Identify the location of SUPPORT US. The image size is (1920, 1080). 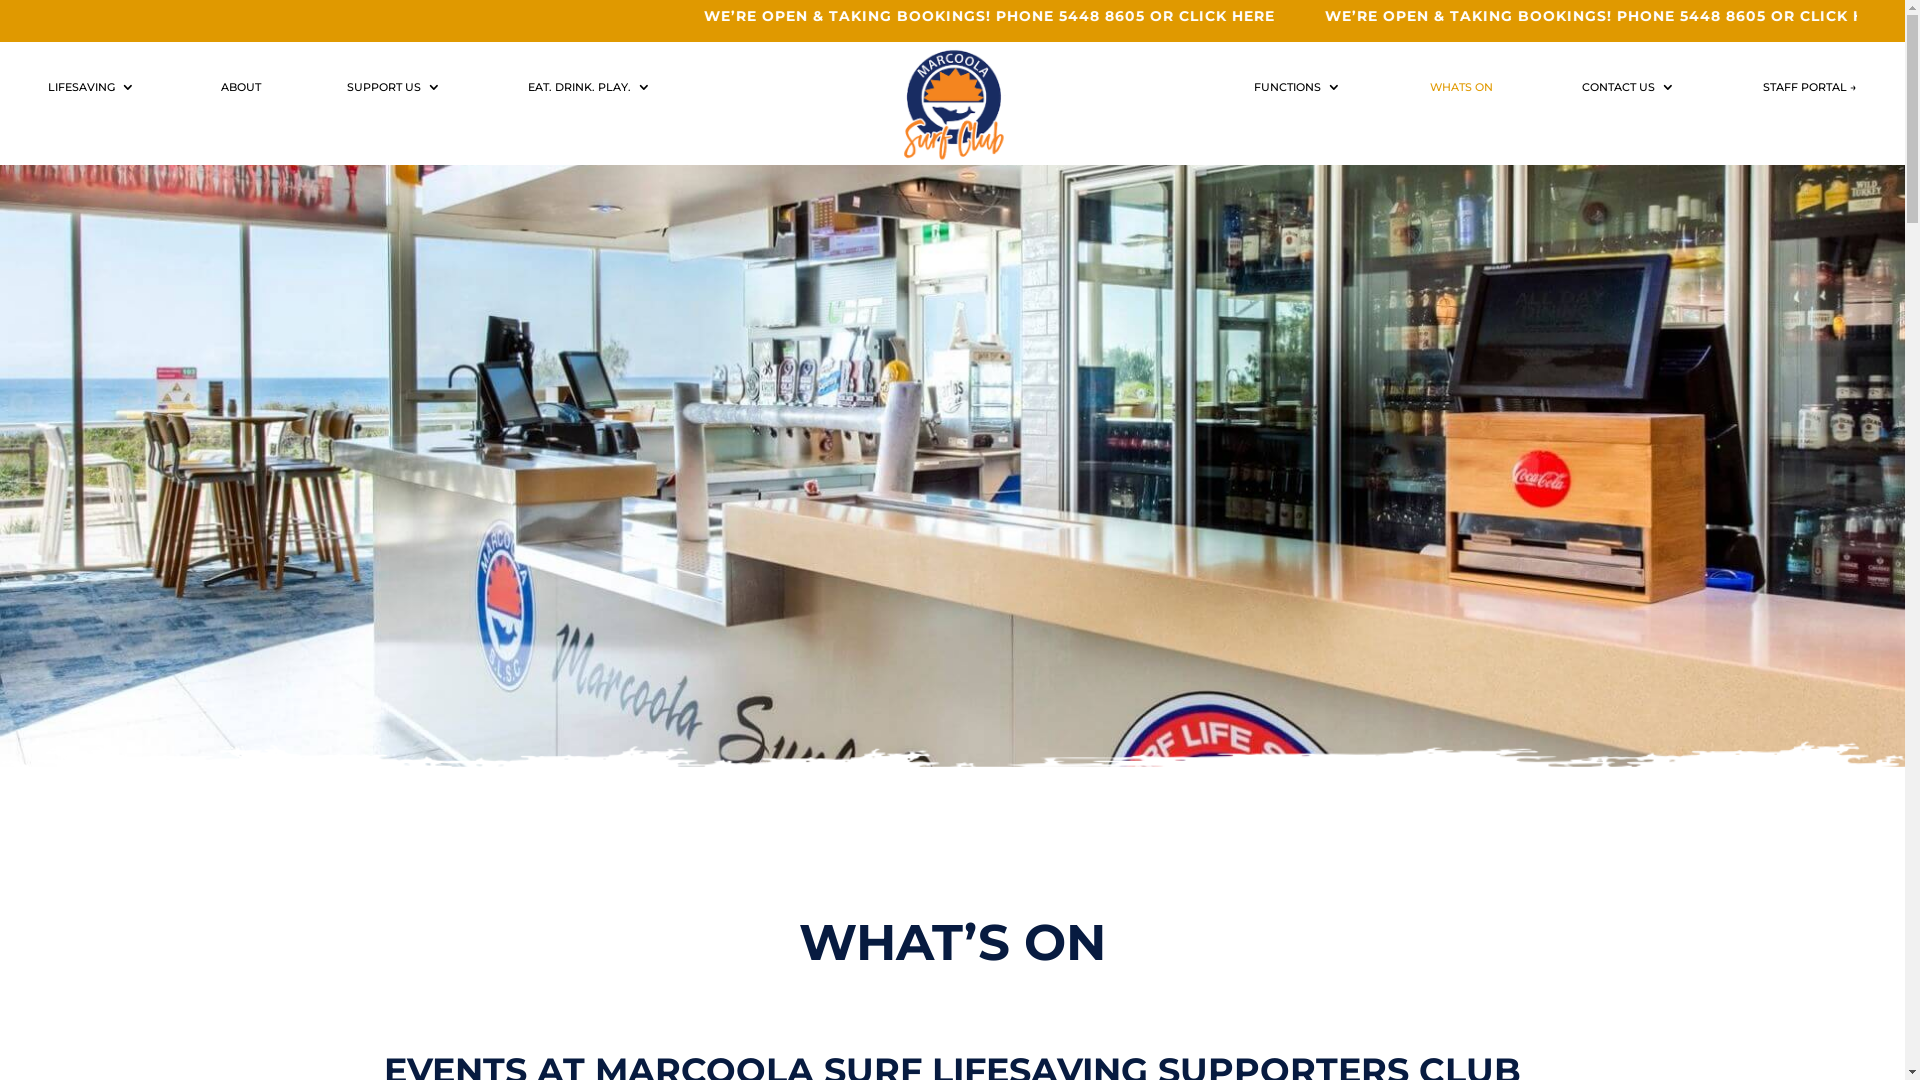
(394, 91).